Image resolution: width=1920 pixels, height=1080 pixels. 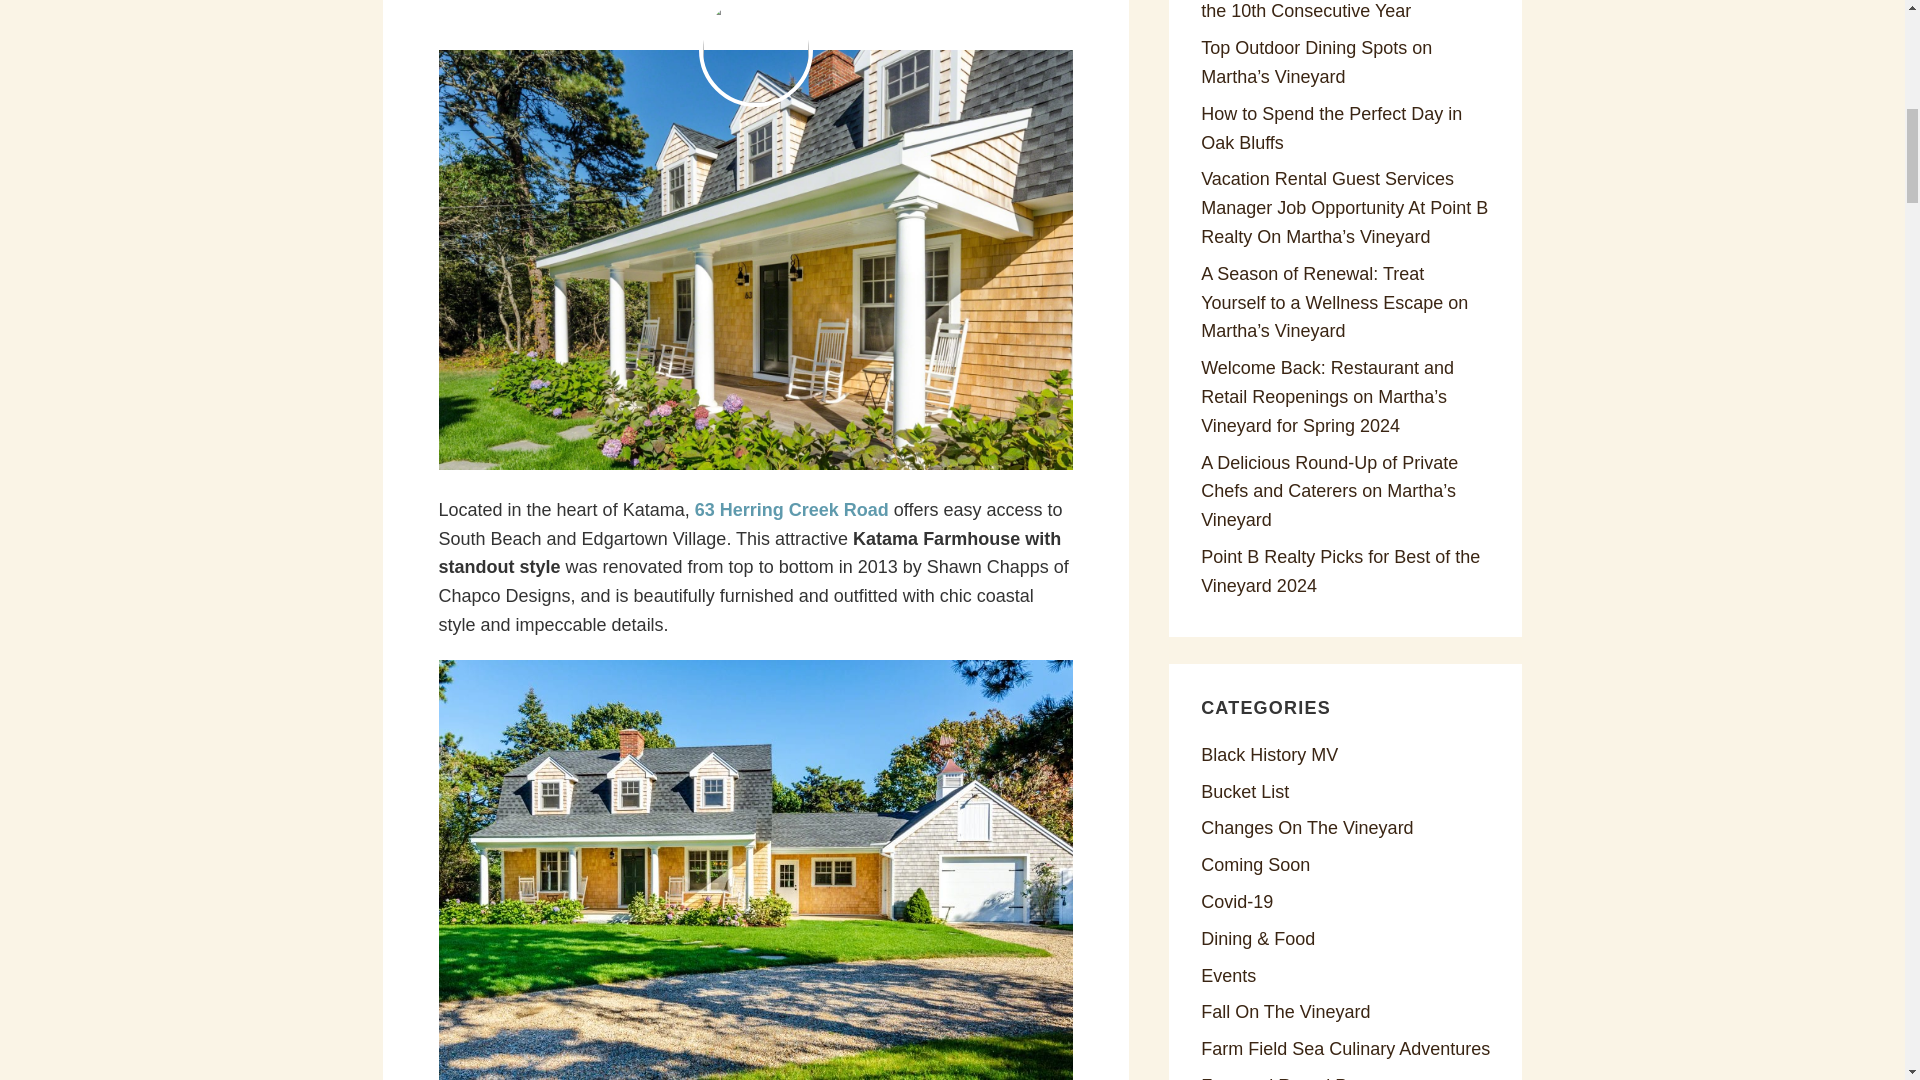 I want to click on 63 Herring Creek Road, so click(x=792, y=510).